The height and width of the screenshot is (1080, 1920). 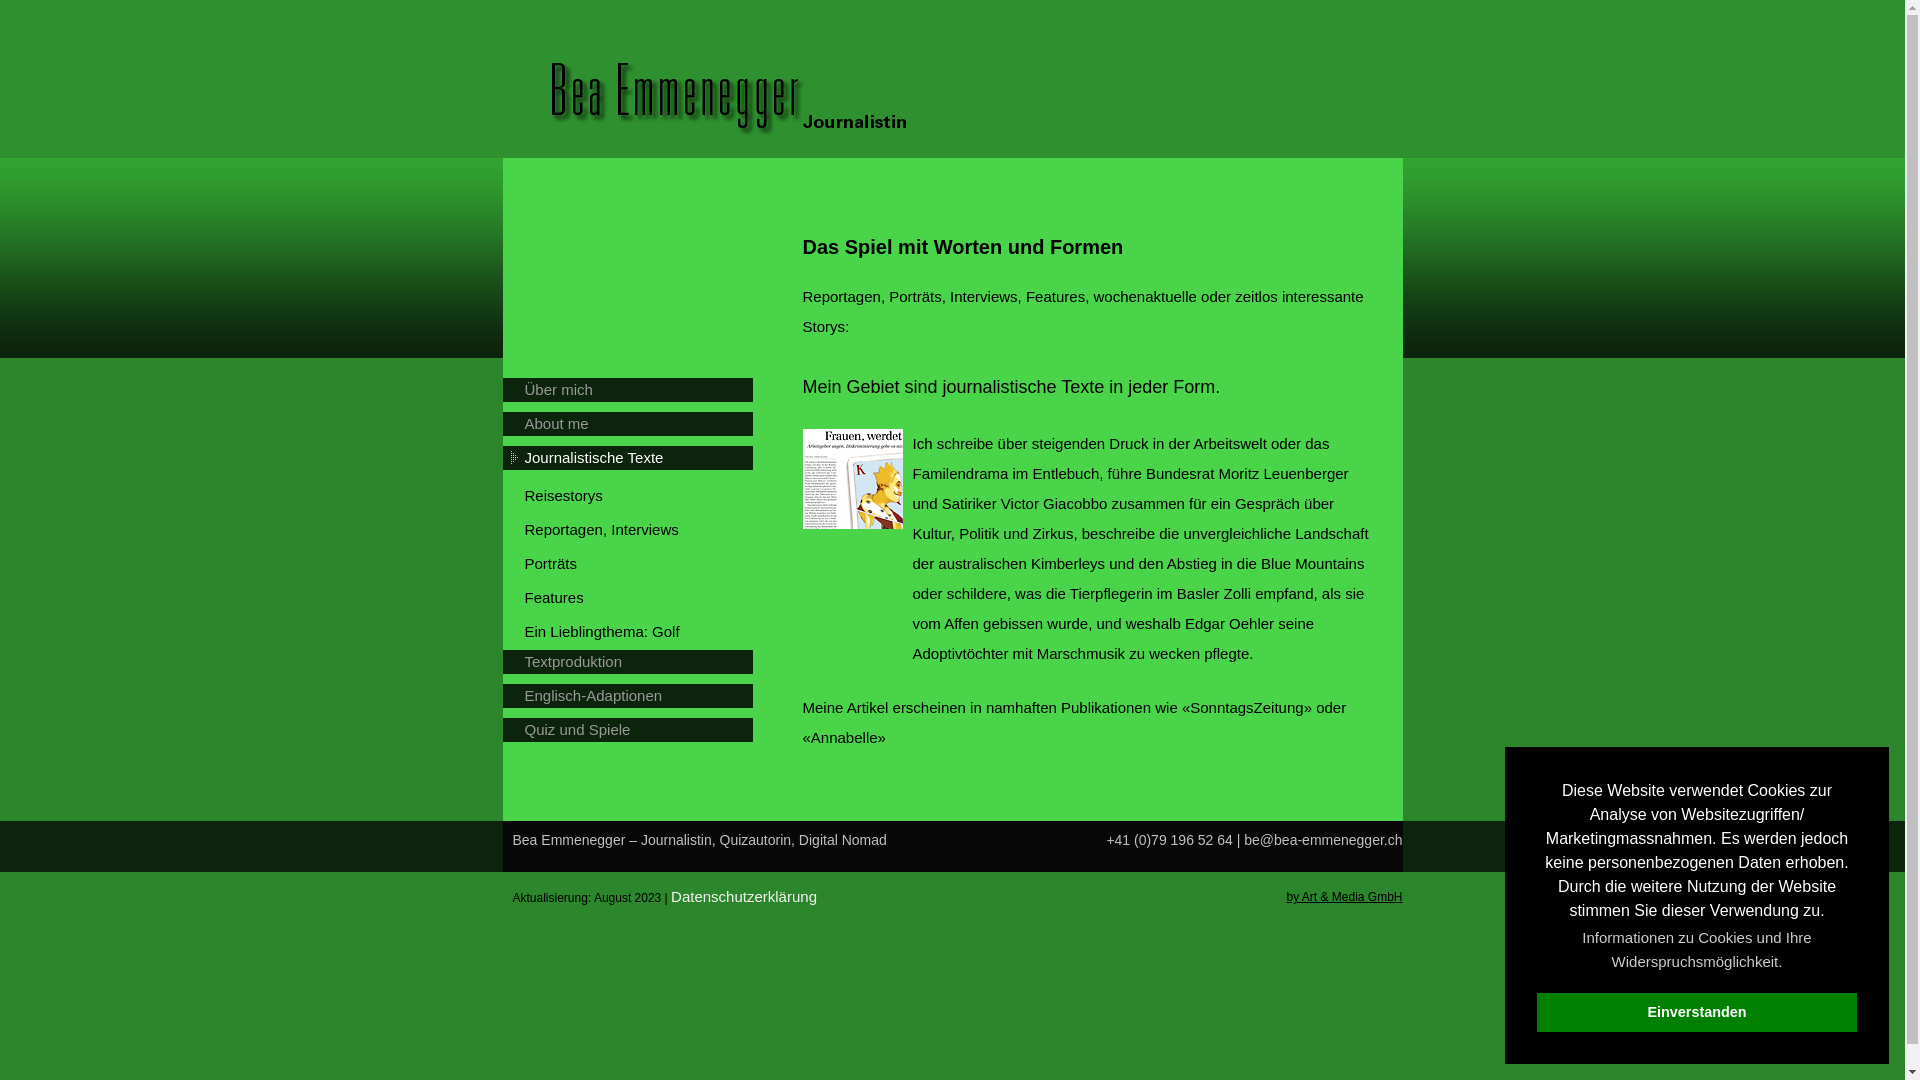 I want to click on Einverstanden, so click(x=1697, y=1012).